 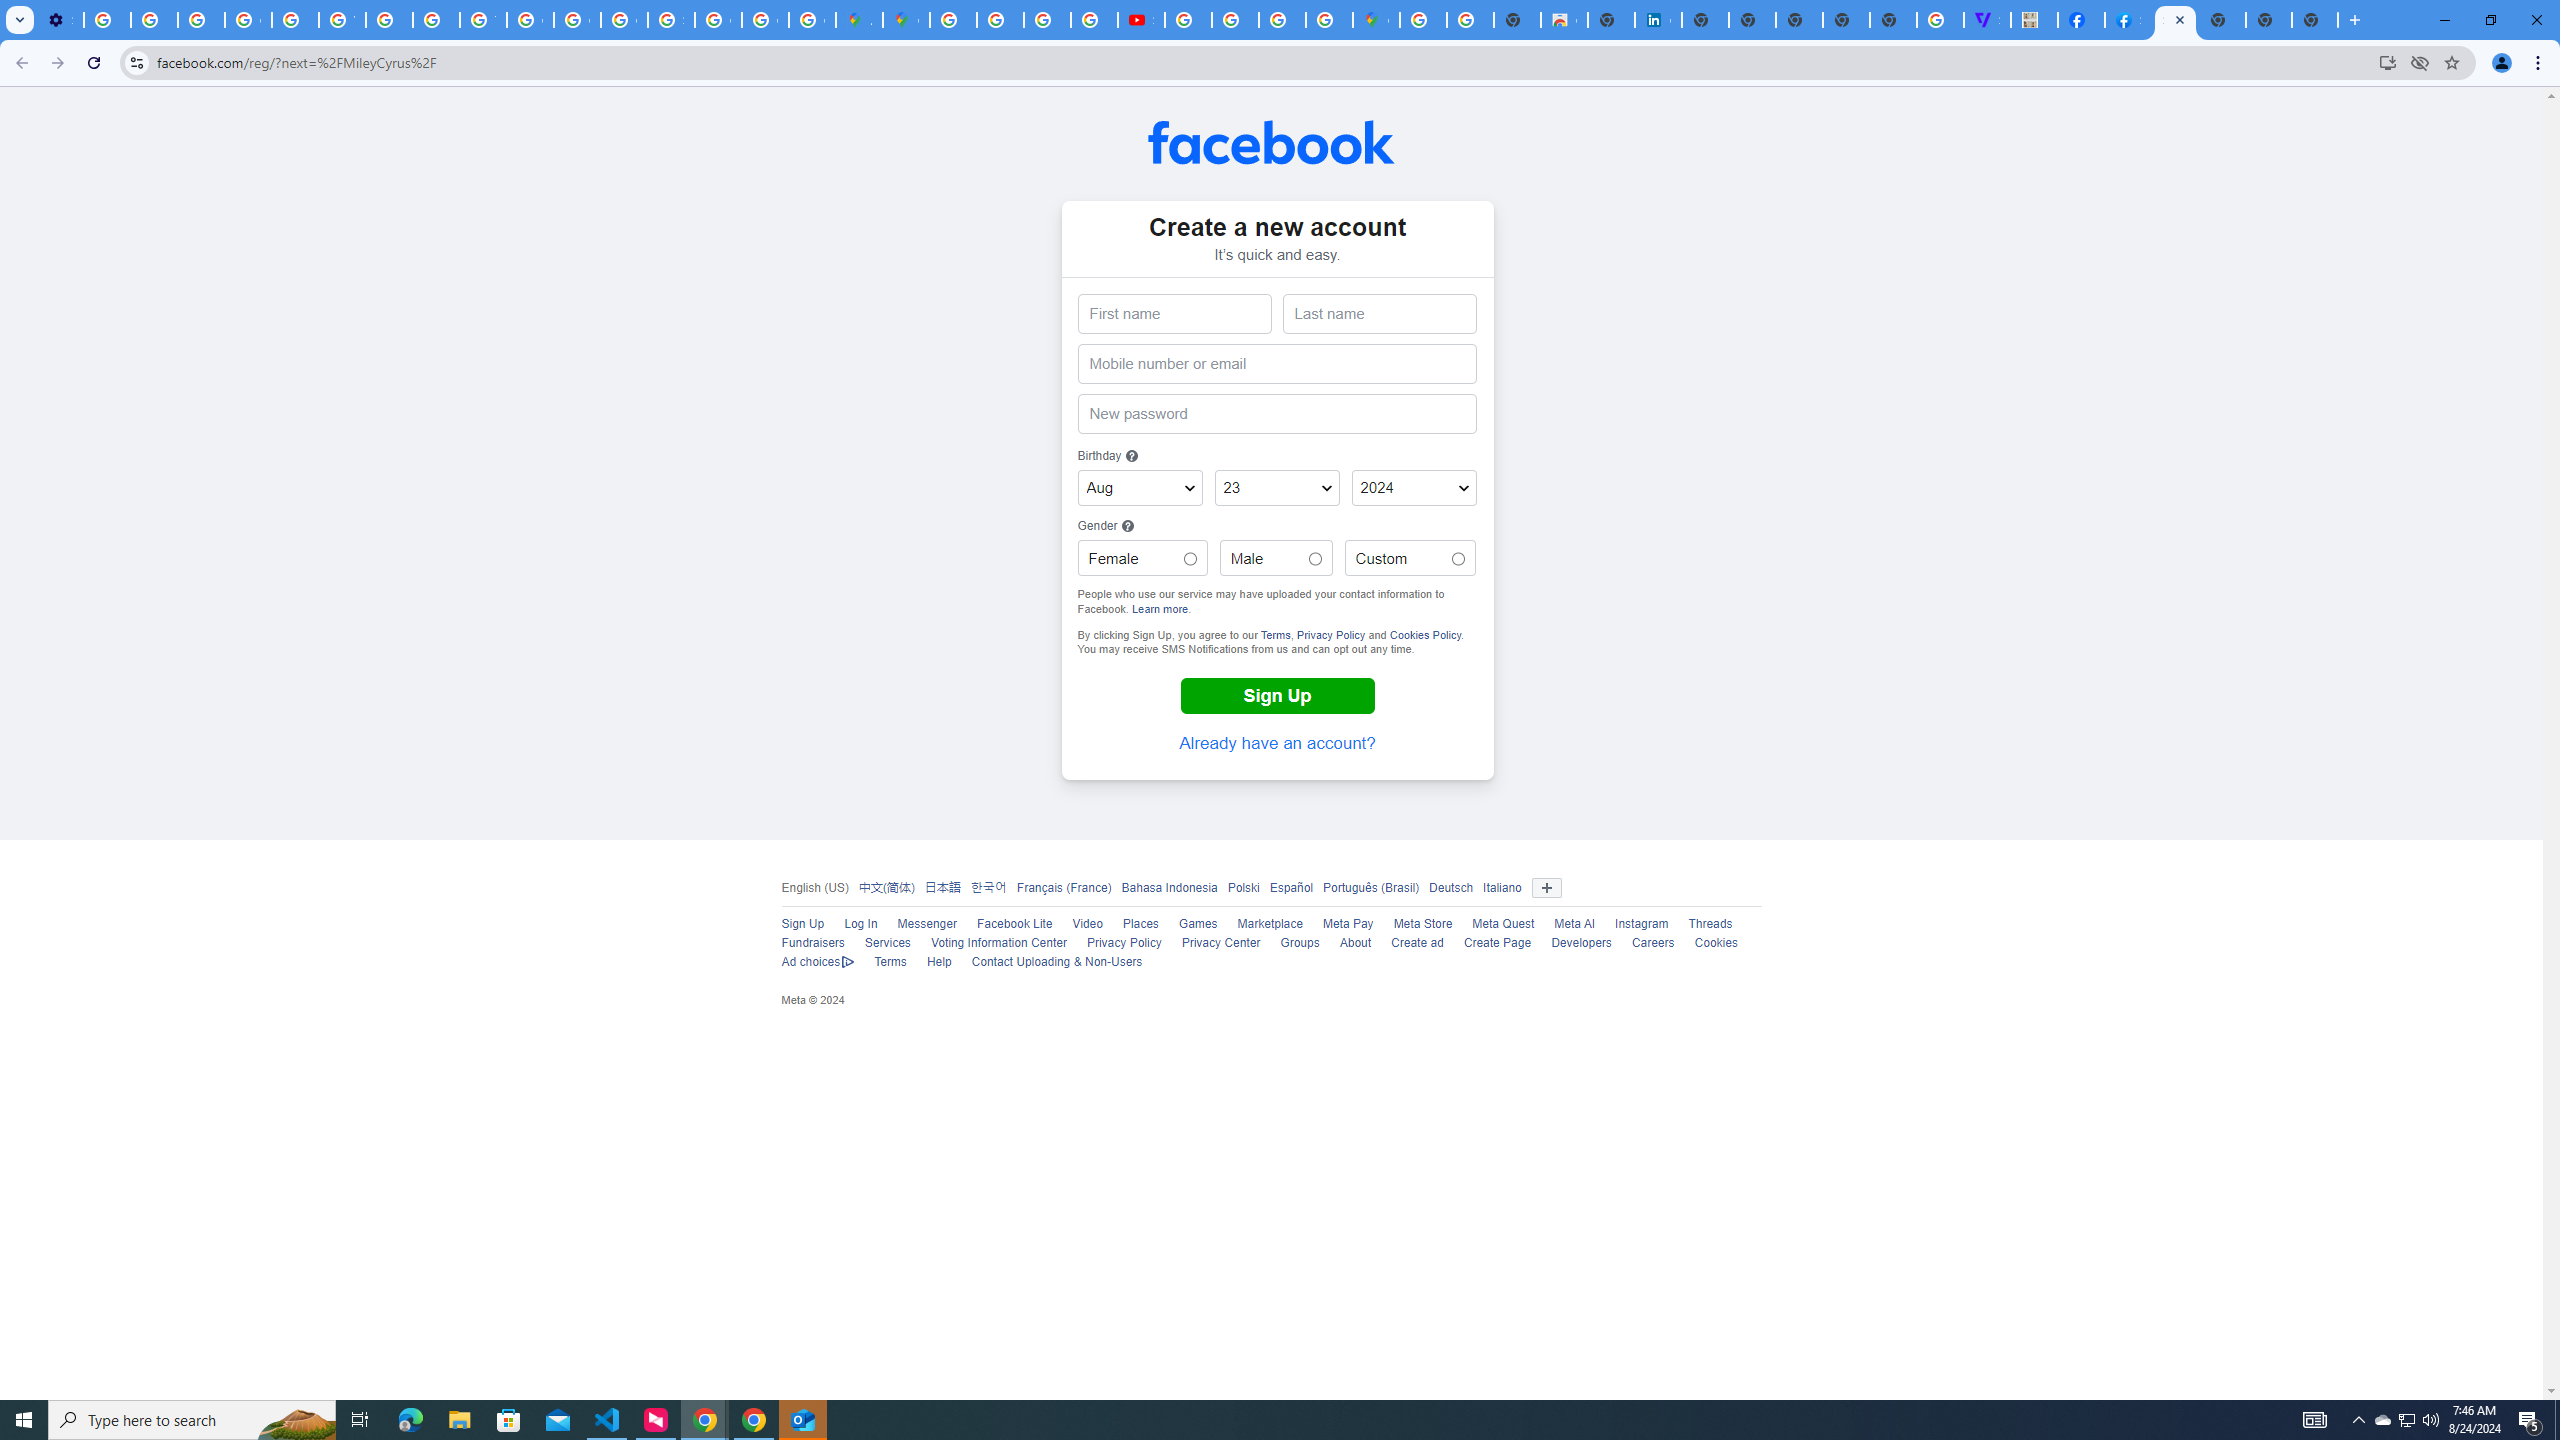 What do you see at coordinates (1987, 20) in the screenshot?
I see `Streaming - The Verge` at bounding box center [1987, 20].